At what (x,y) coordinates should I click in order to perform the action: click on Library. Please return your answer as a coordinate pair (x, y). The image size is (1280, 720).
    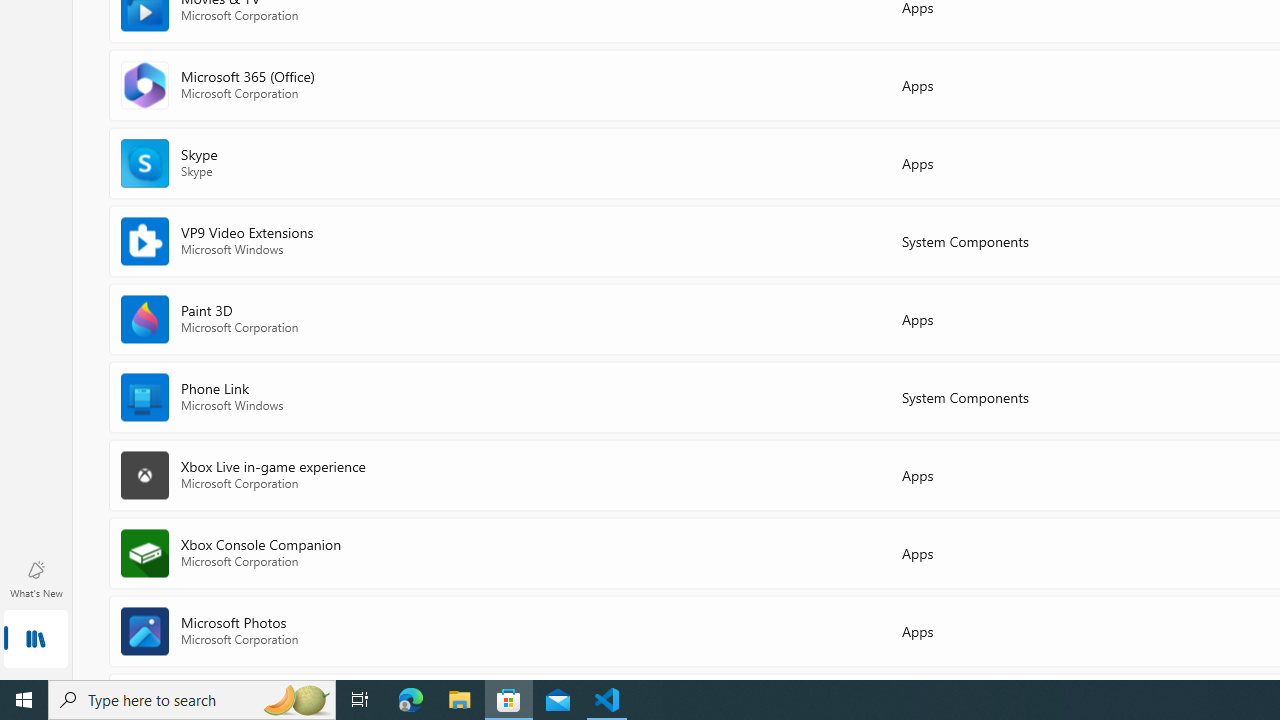
    Looking at the image, I should click on (36, 640).